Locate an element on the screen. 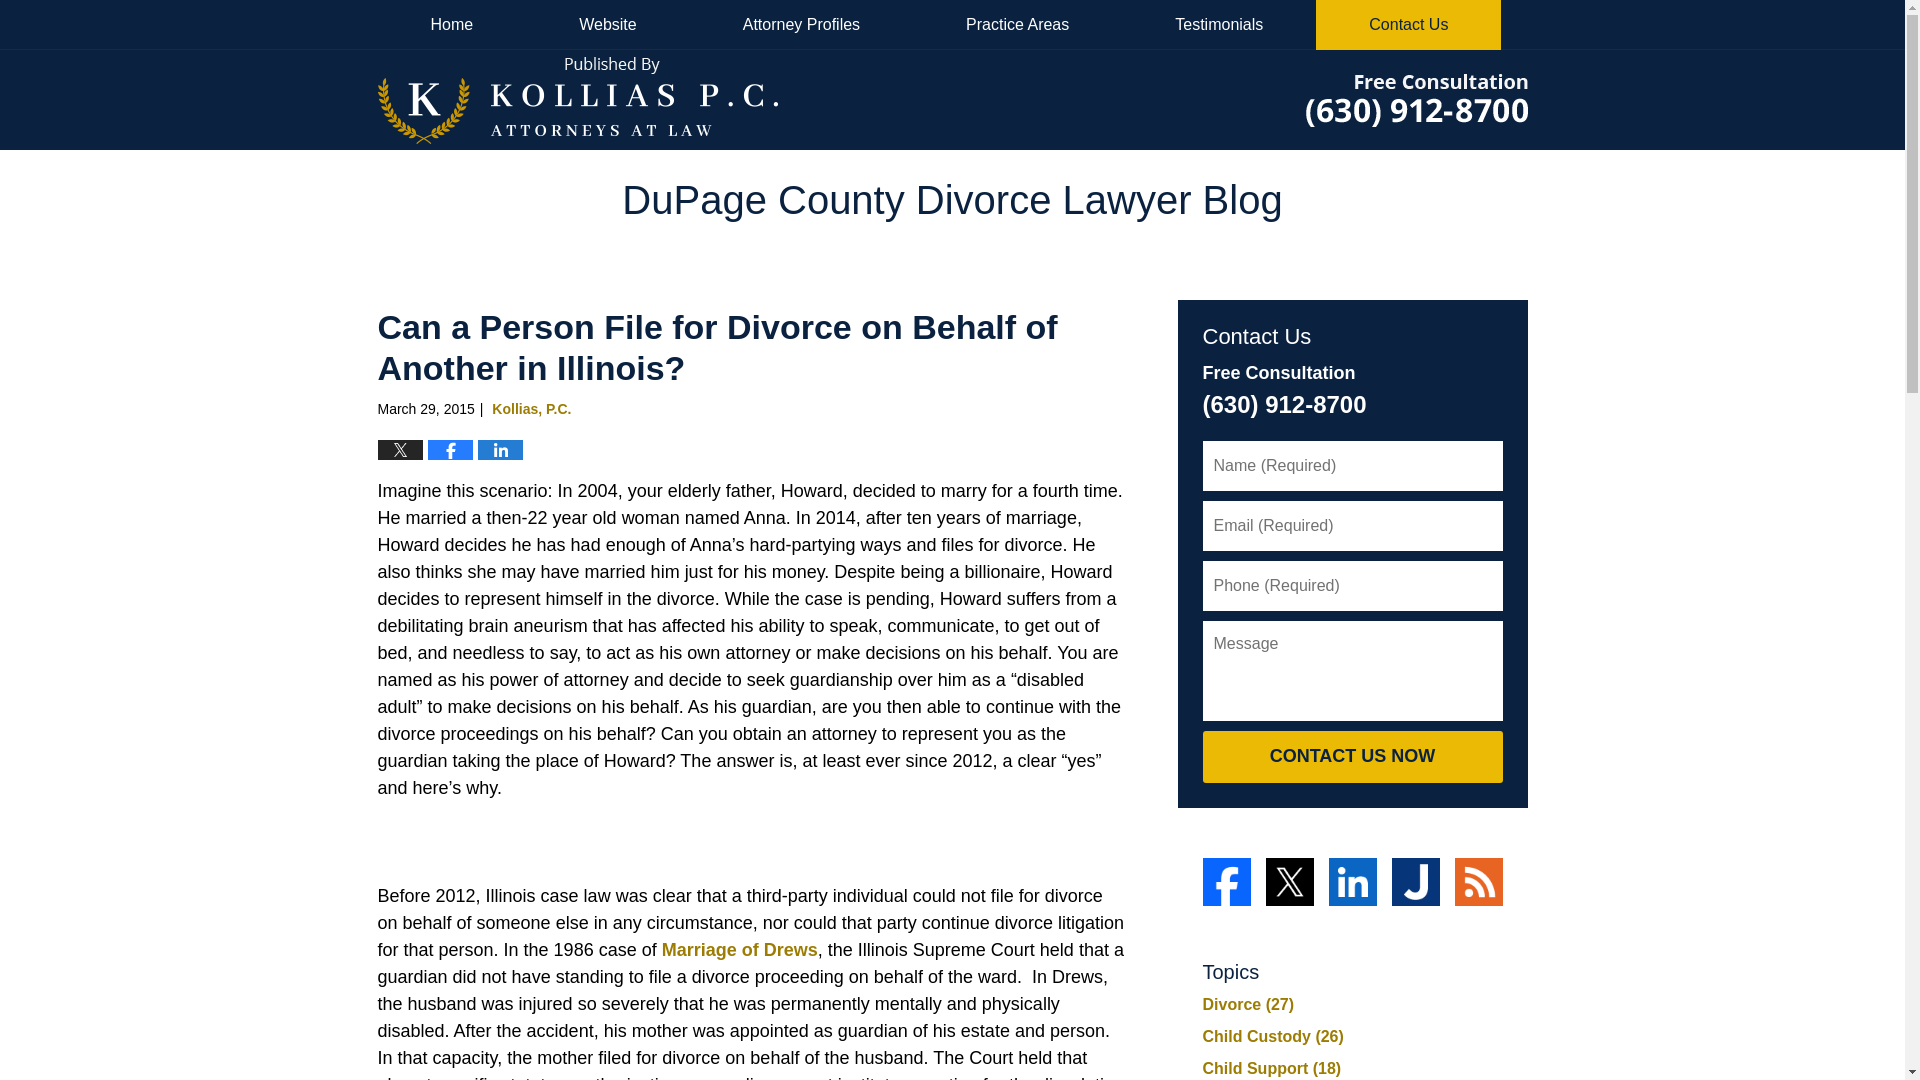 The height and width of the screenshot is (1080, 1920). Contact Us is located at coordinates (1408, 24).